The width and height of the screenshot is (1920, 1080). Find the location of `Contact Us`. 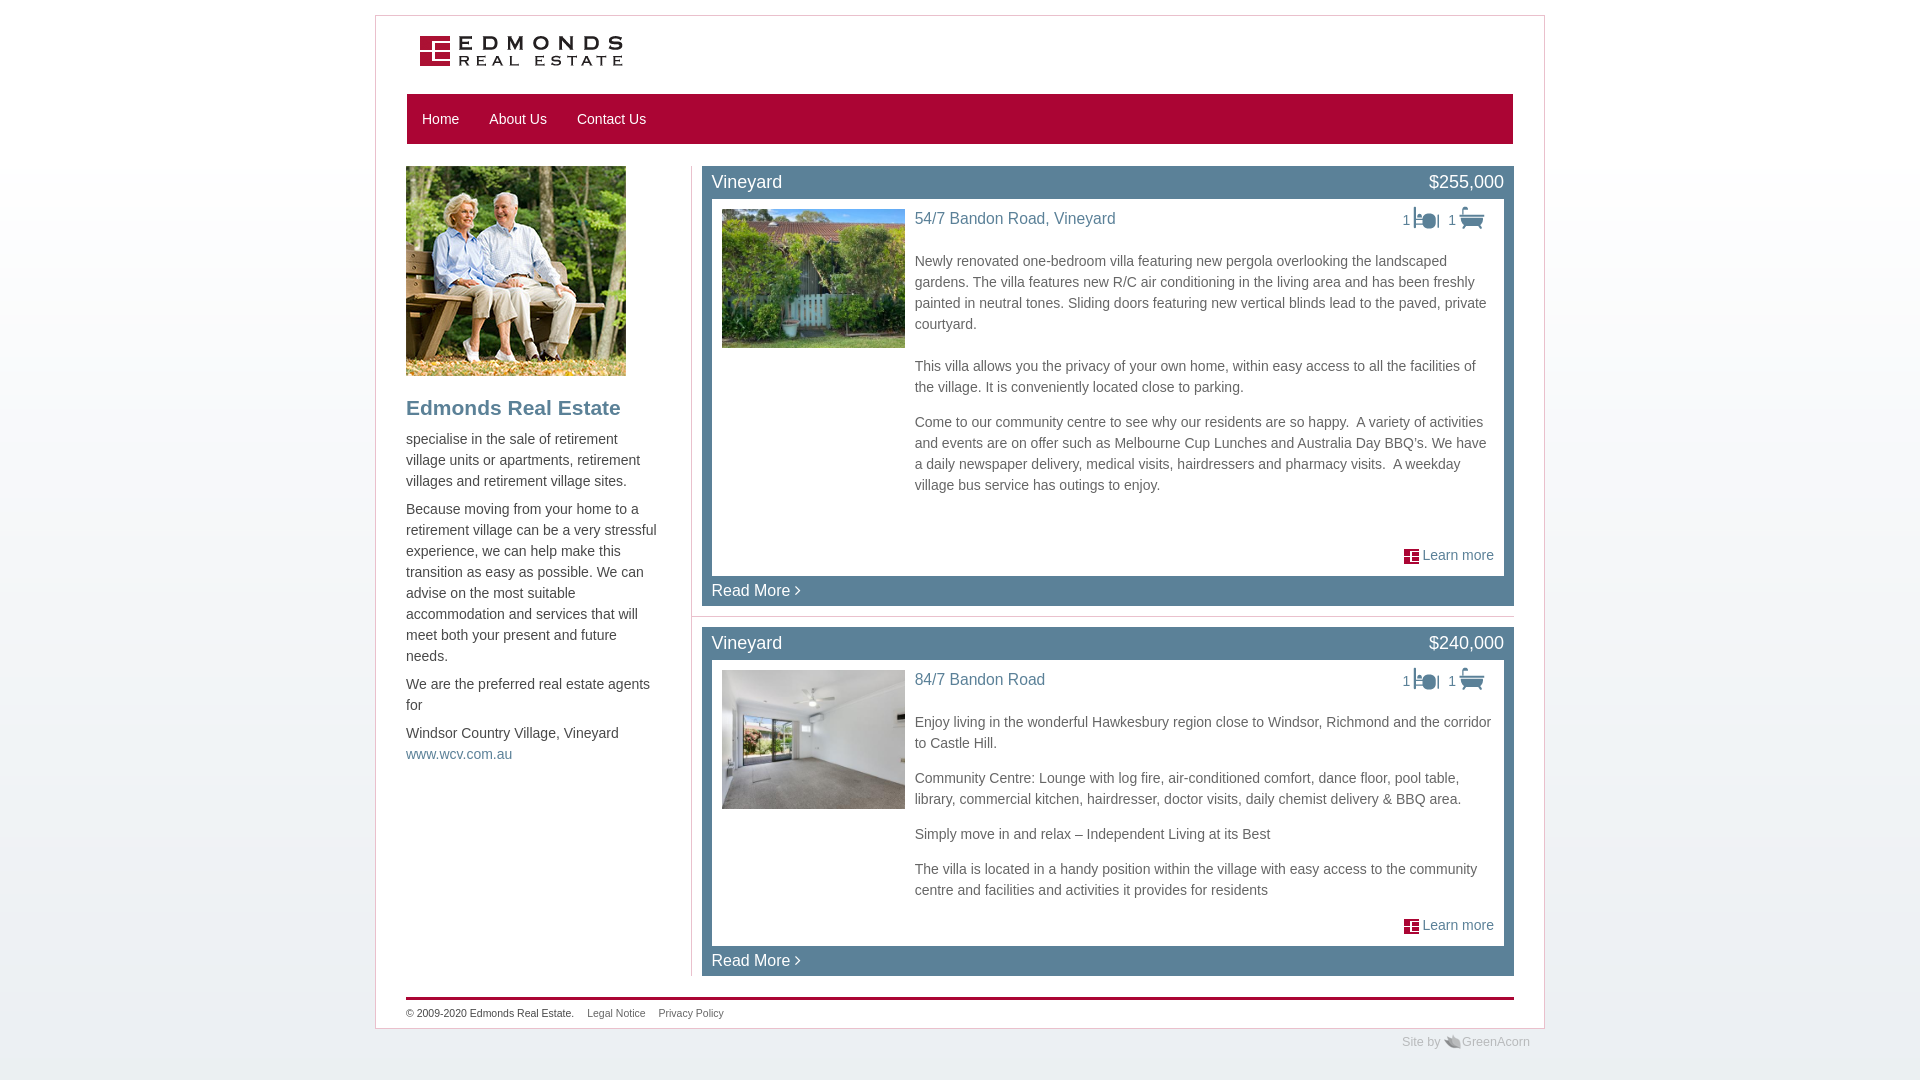

Contact Us is located at coordinates (612, 119).